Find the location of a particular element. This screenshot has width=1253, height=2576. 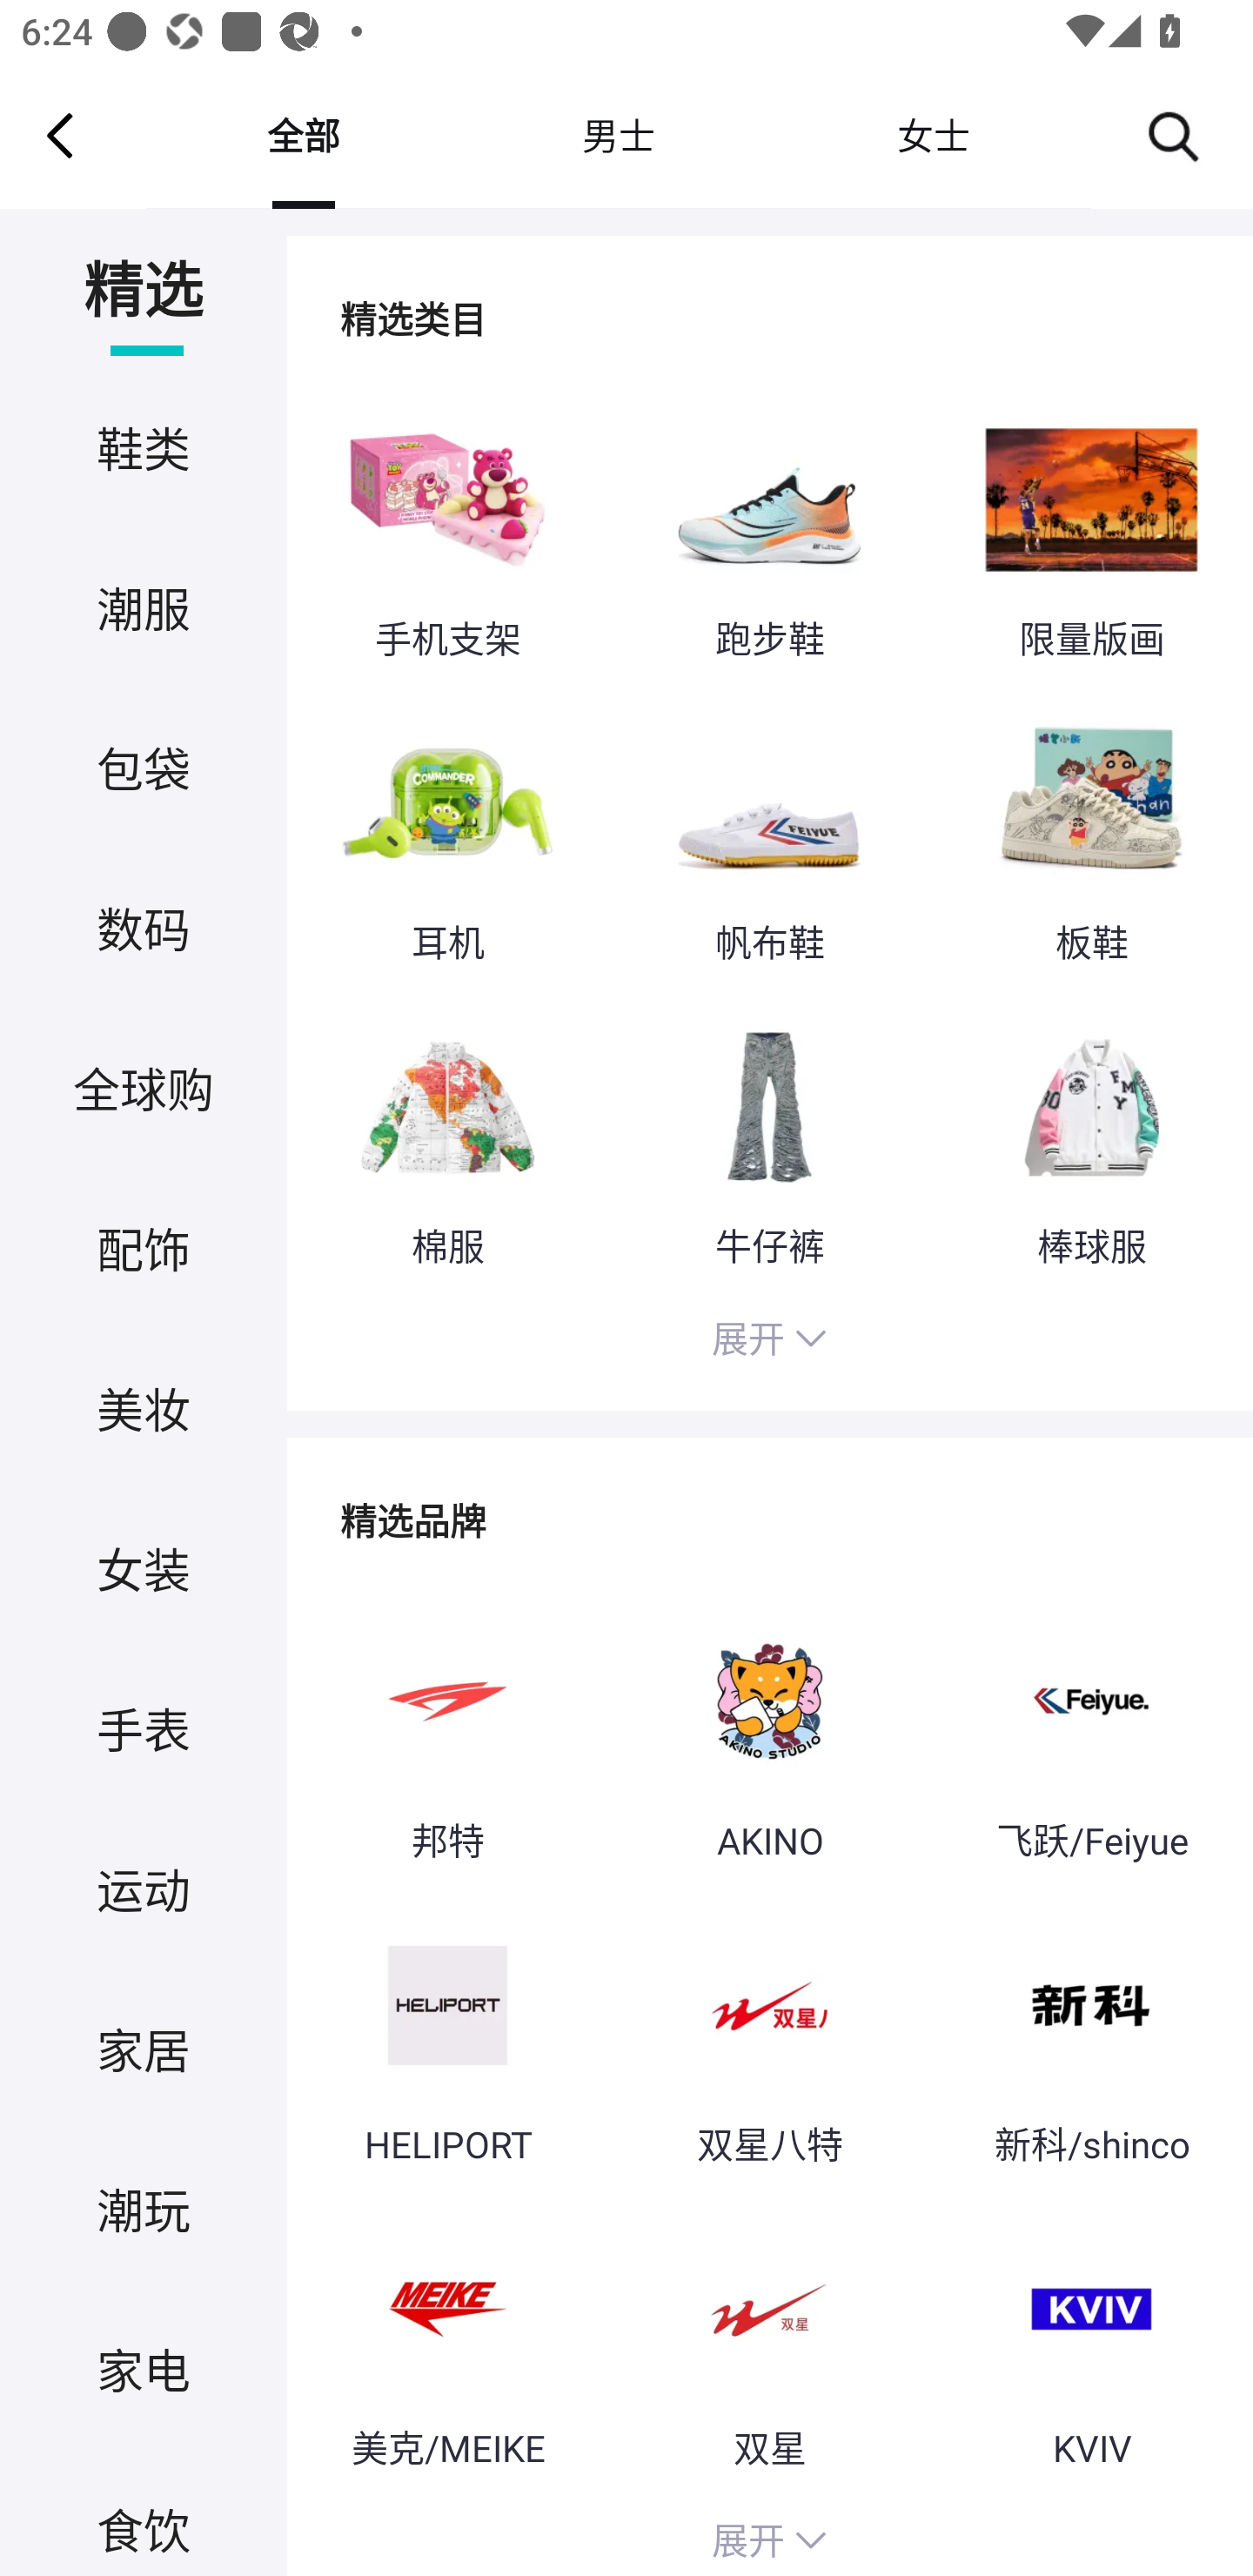

双星 is located at coordinates (769, 2344).